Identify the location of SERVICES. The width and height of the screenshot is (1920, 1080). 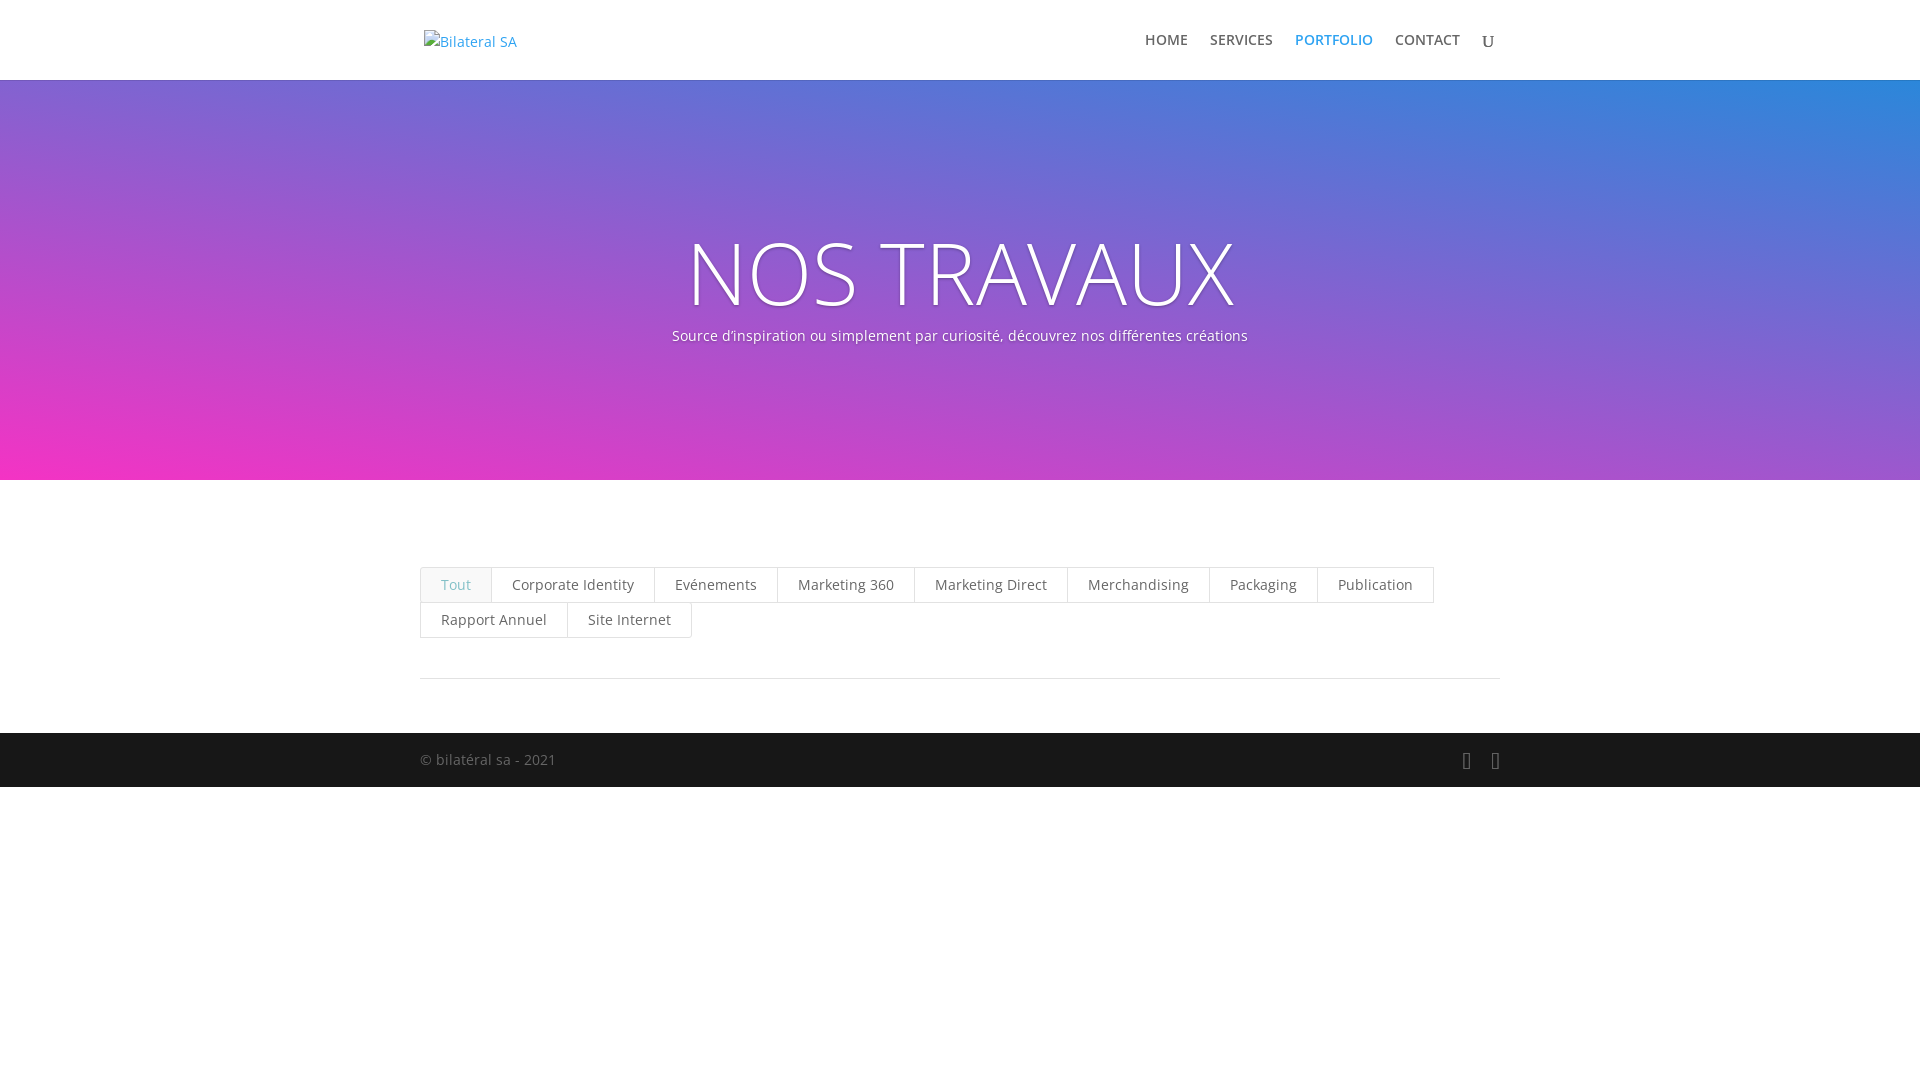
(1242, 56).